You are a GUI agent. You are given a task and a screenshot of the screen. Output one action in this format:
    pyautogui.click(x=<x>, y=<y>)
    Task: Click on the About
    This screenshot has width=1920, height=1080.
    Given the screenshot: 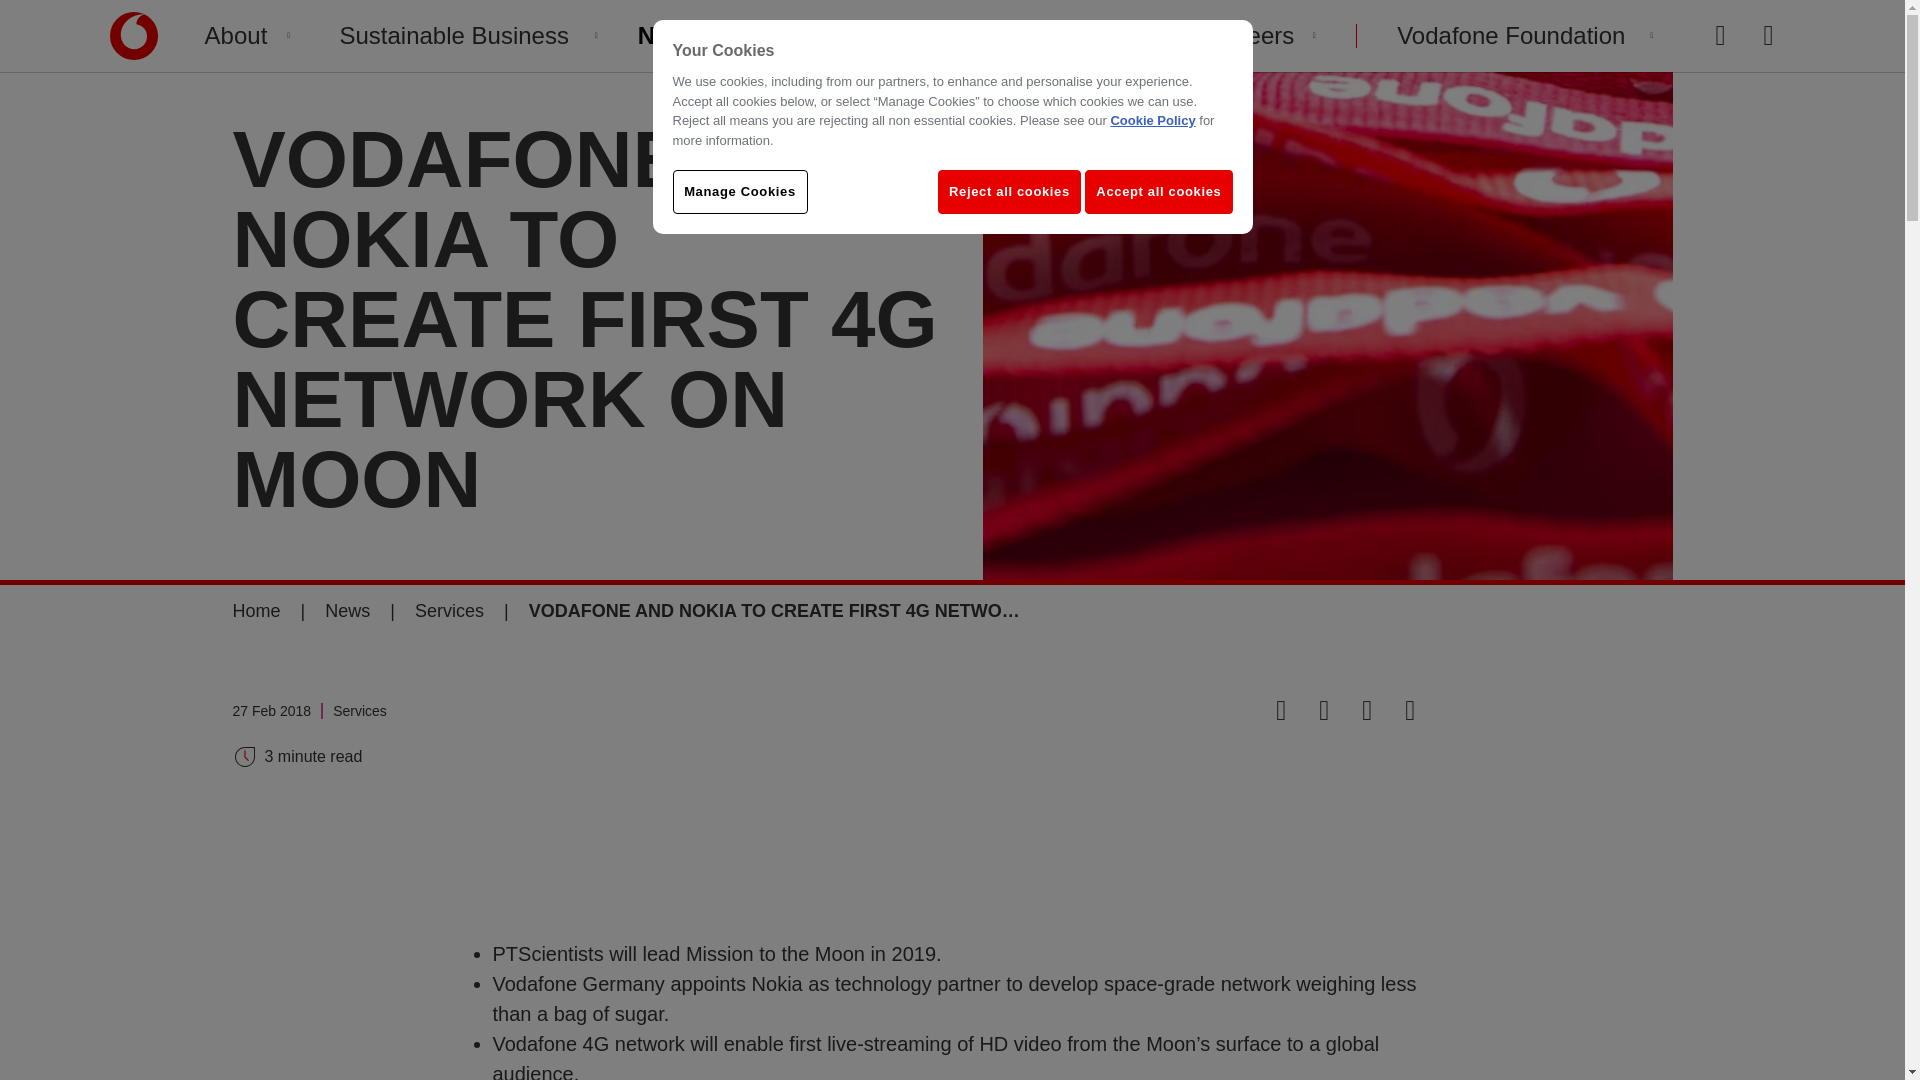 What is the action you would take?
    pyautogui.click(x=248, y=36)
    